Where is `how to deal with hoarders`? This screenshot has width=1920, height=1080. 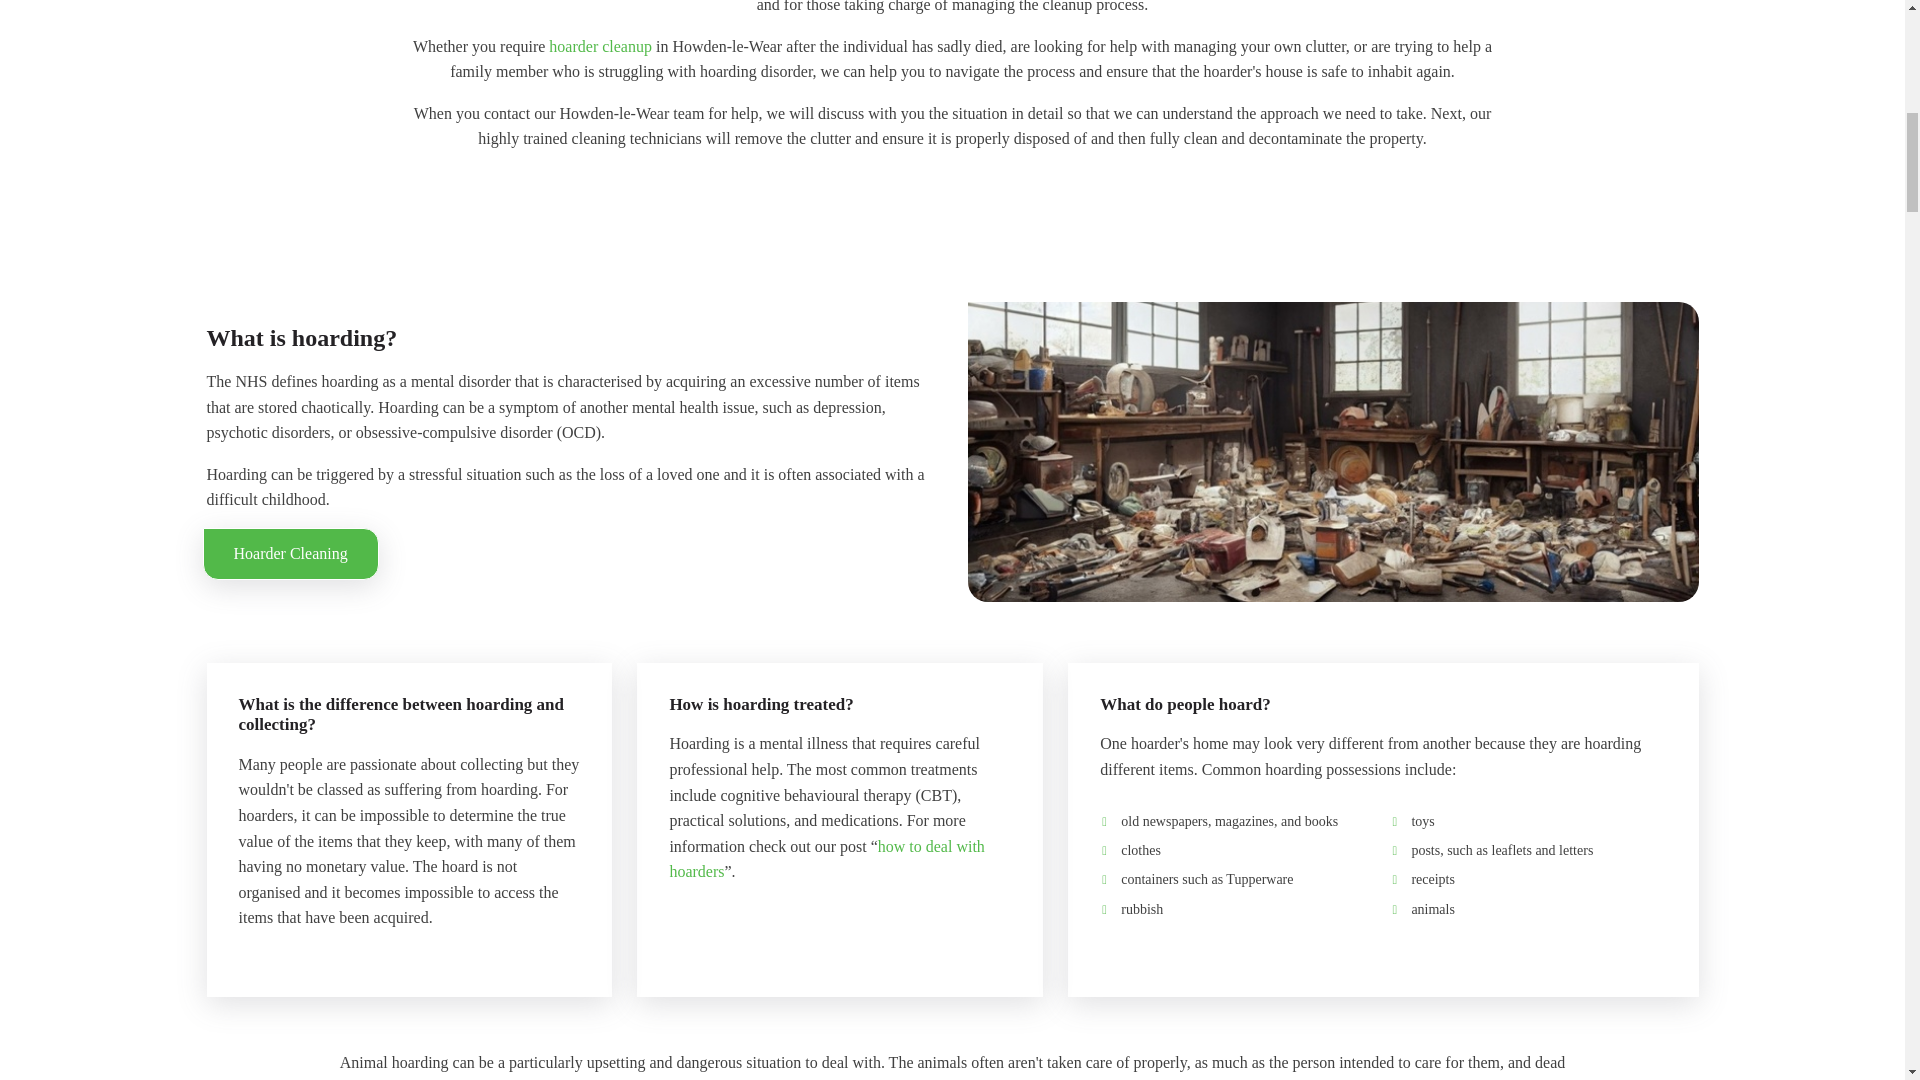 how to deal with hoarders is located at coordinates (826, 860).